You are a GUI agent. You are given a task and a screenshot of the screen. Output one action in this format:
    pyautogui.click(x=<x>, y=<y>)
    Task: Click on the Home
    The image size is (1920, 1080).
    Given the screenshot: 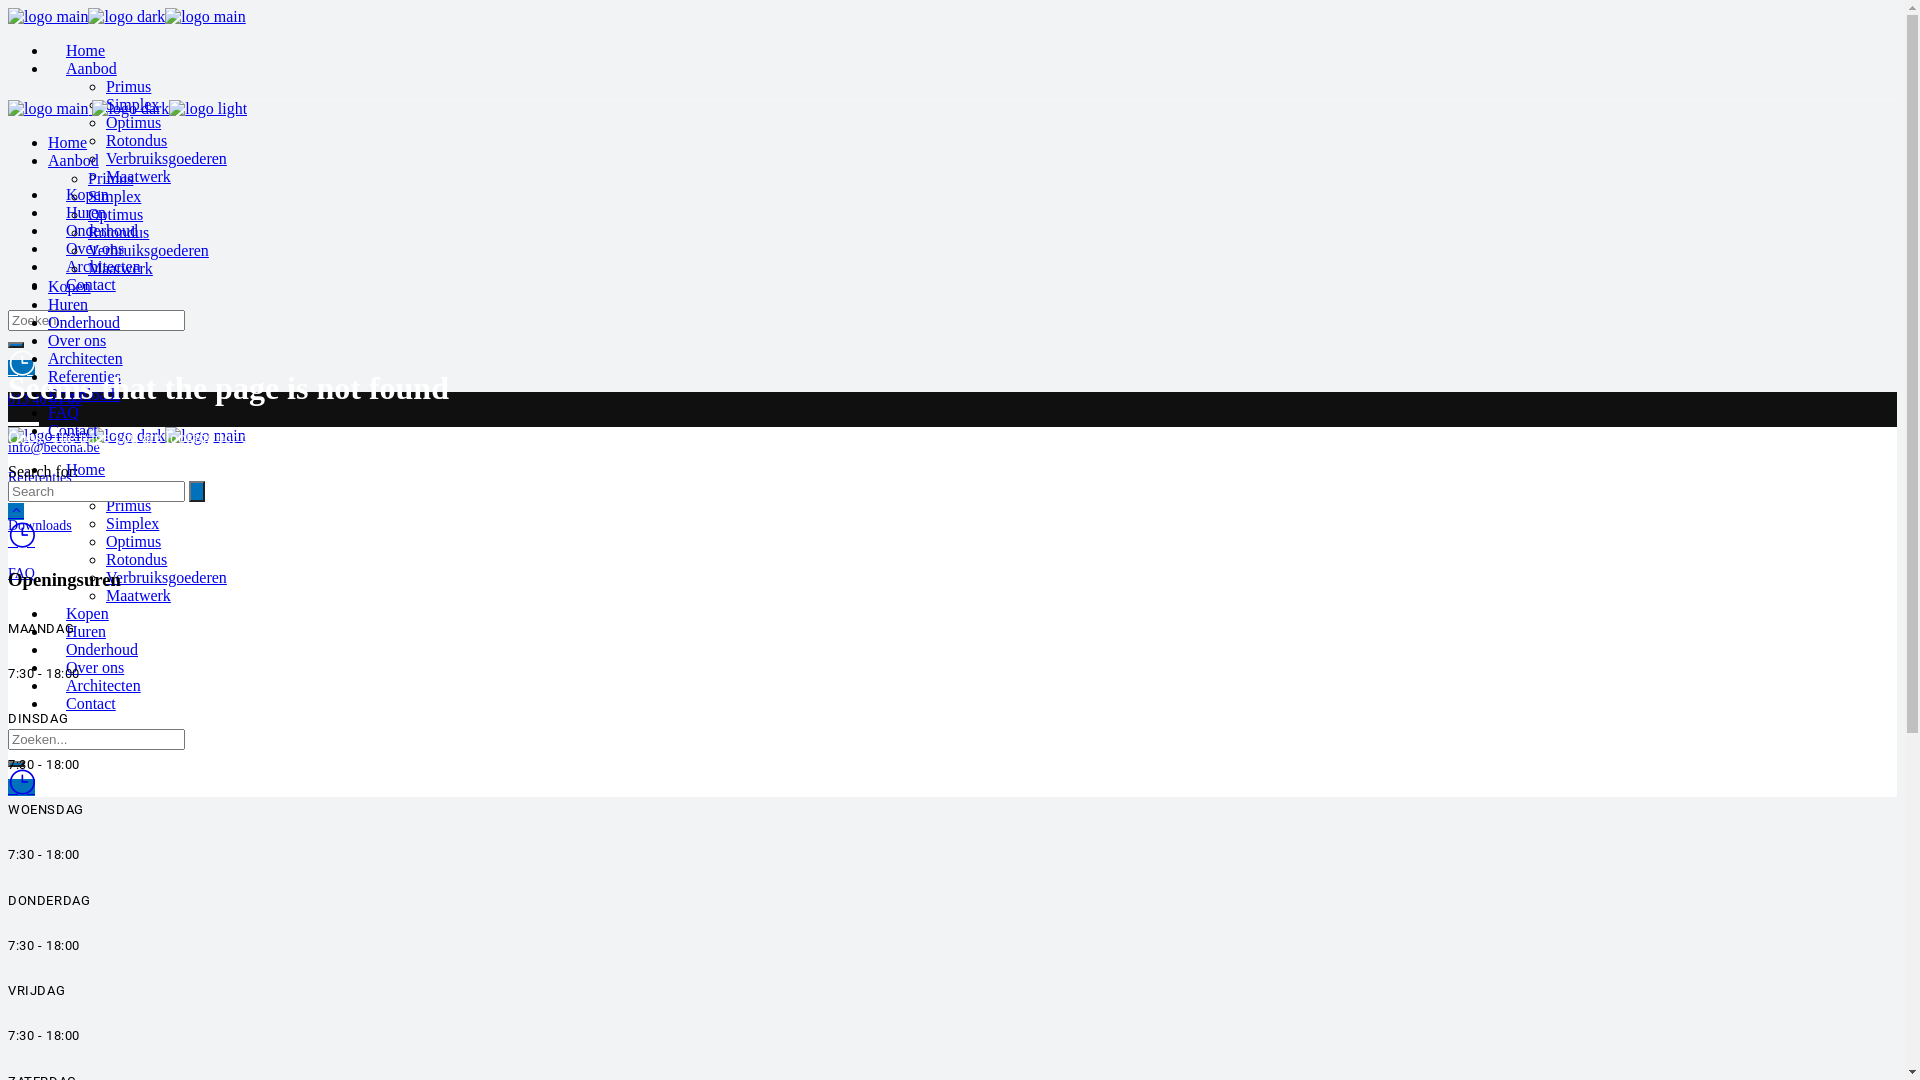 What is the action you would take?
    pyautogui.click(x=68, y=142)
    